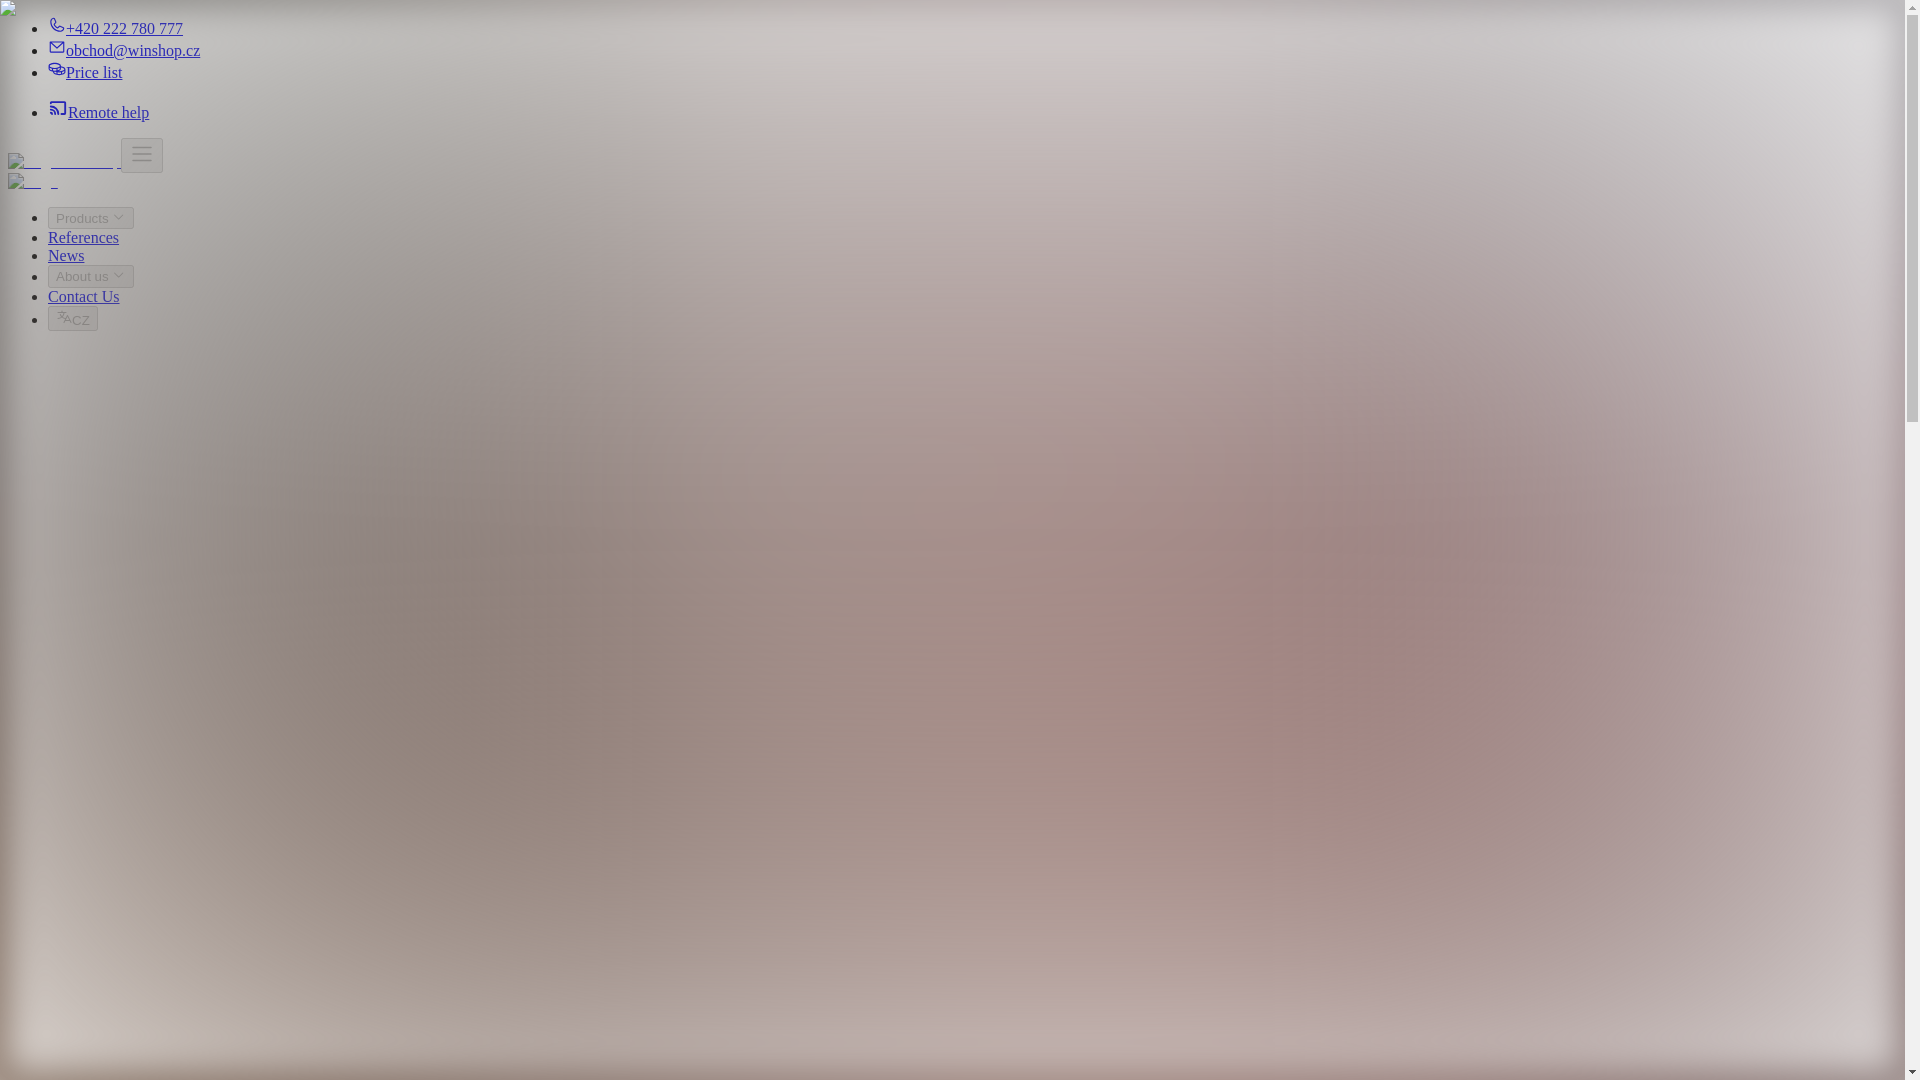  I want to click on CZ, so click(72, 318).